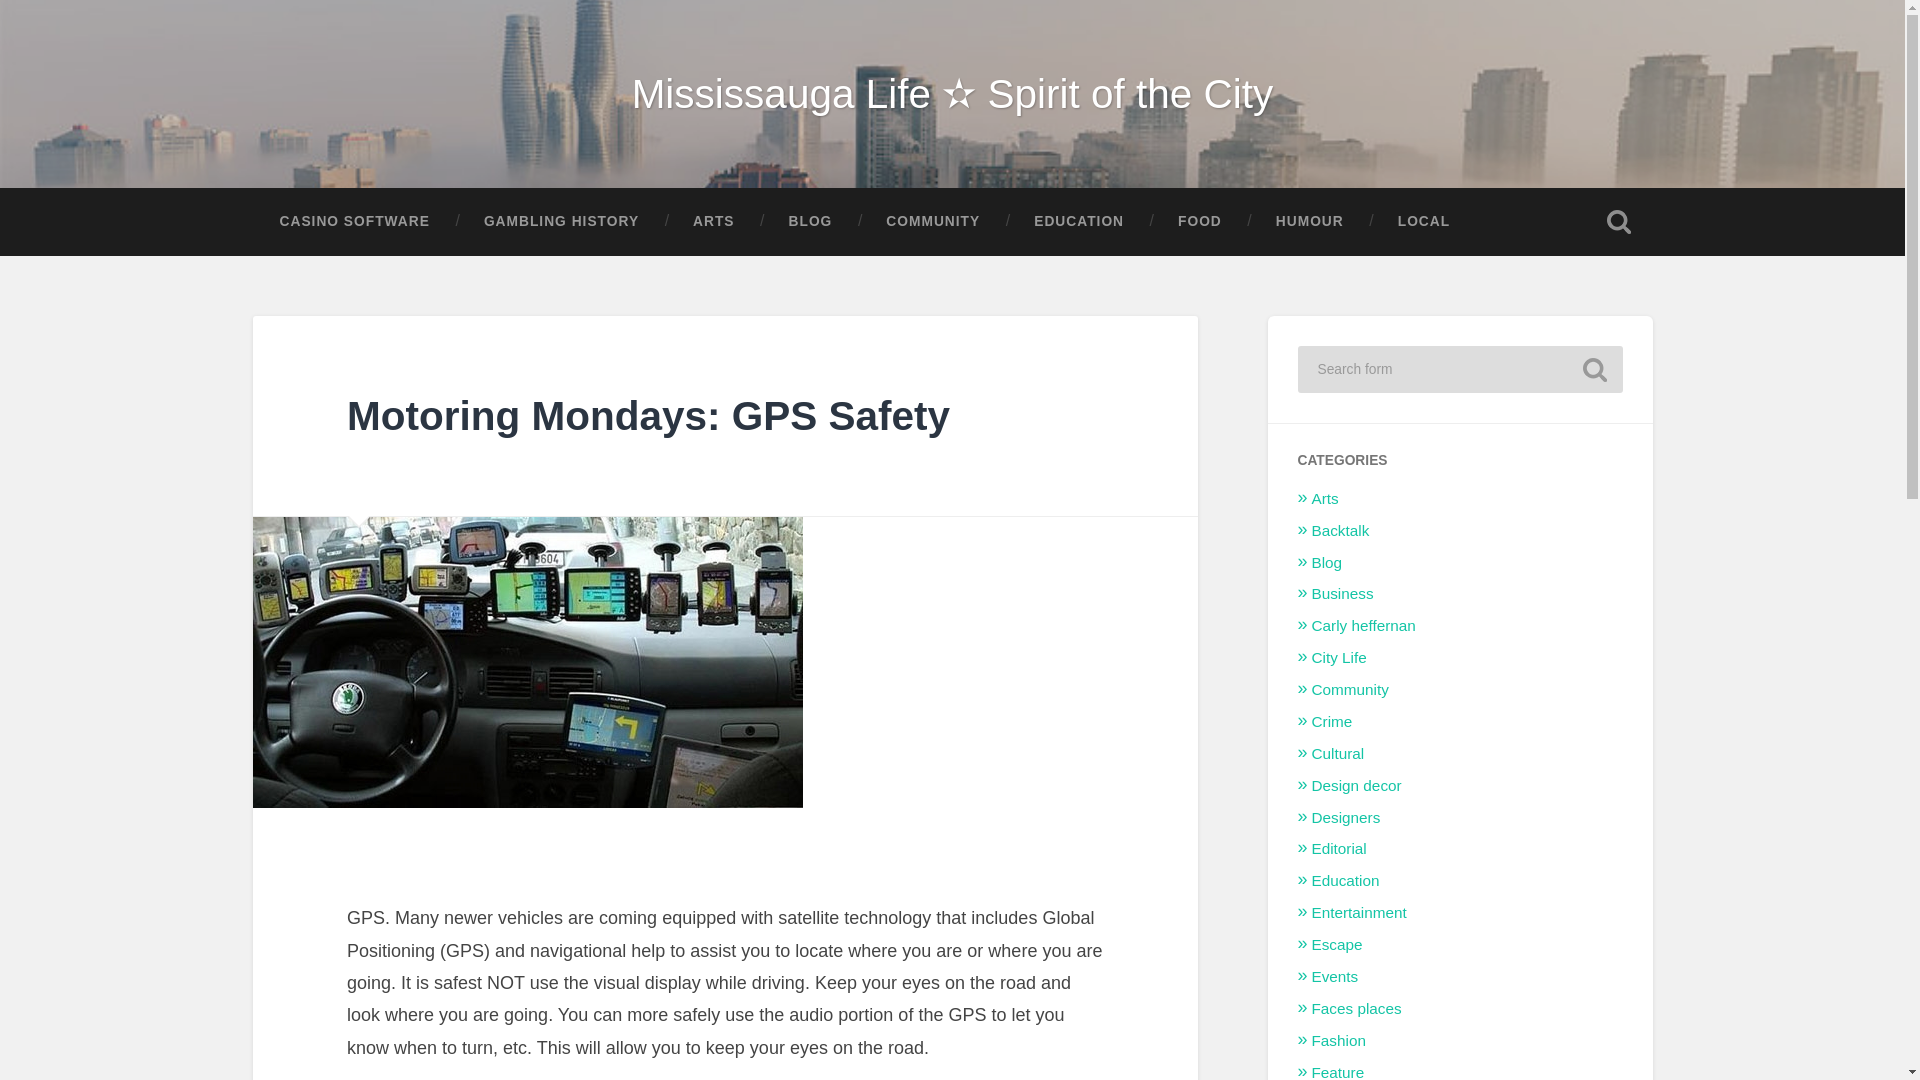 This screenshot has height=1080, width=1920. What do you see at coordinates (1324, 498) in the screenshot?
I see `Arts` at bounding box center [1324, 498].